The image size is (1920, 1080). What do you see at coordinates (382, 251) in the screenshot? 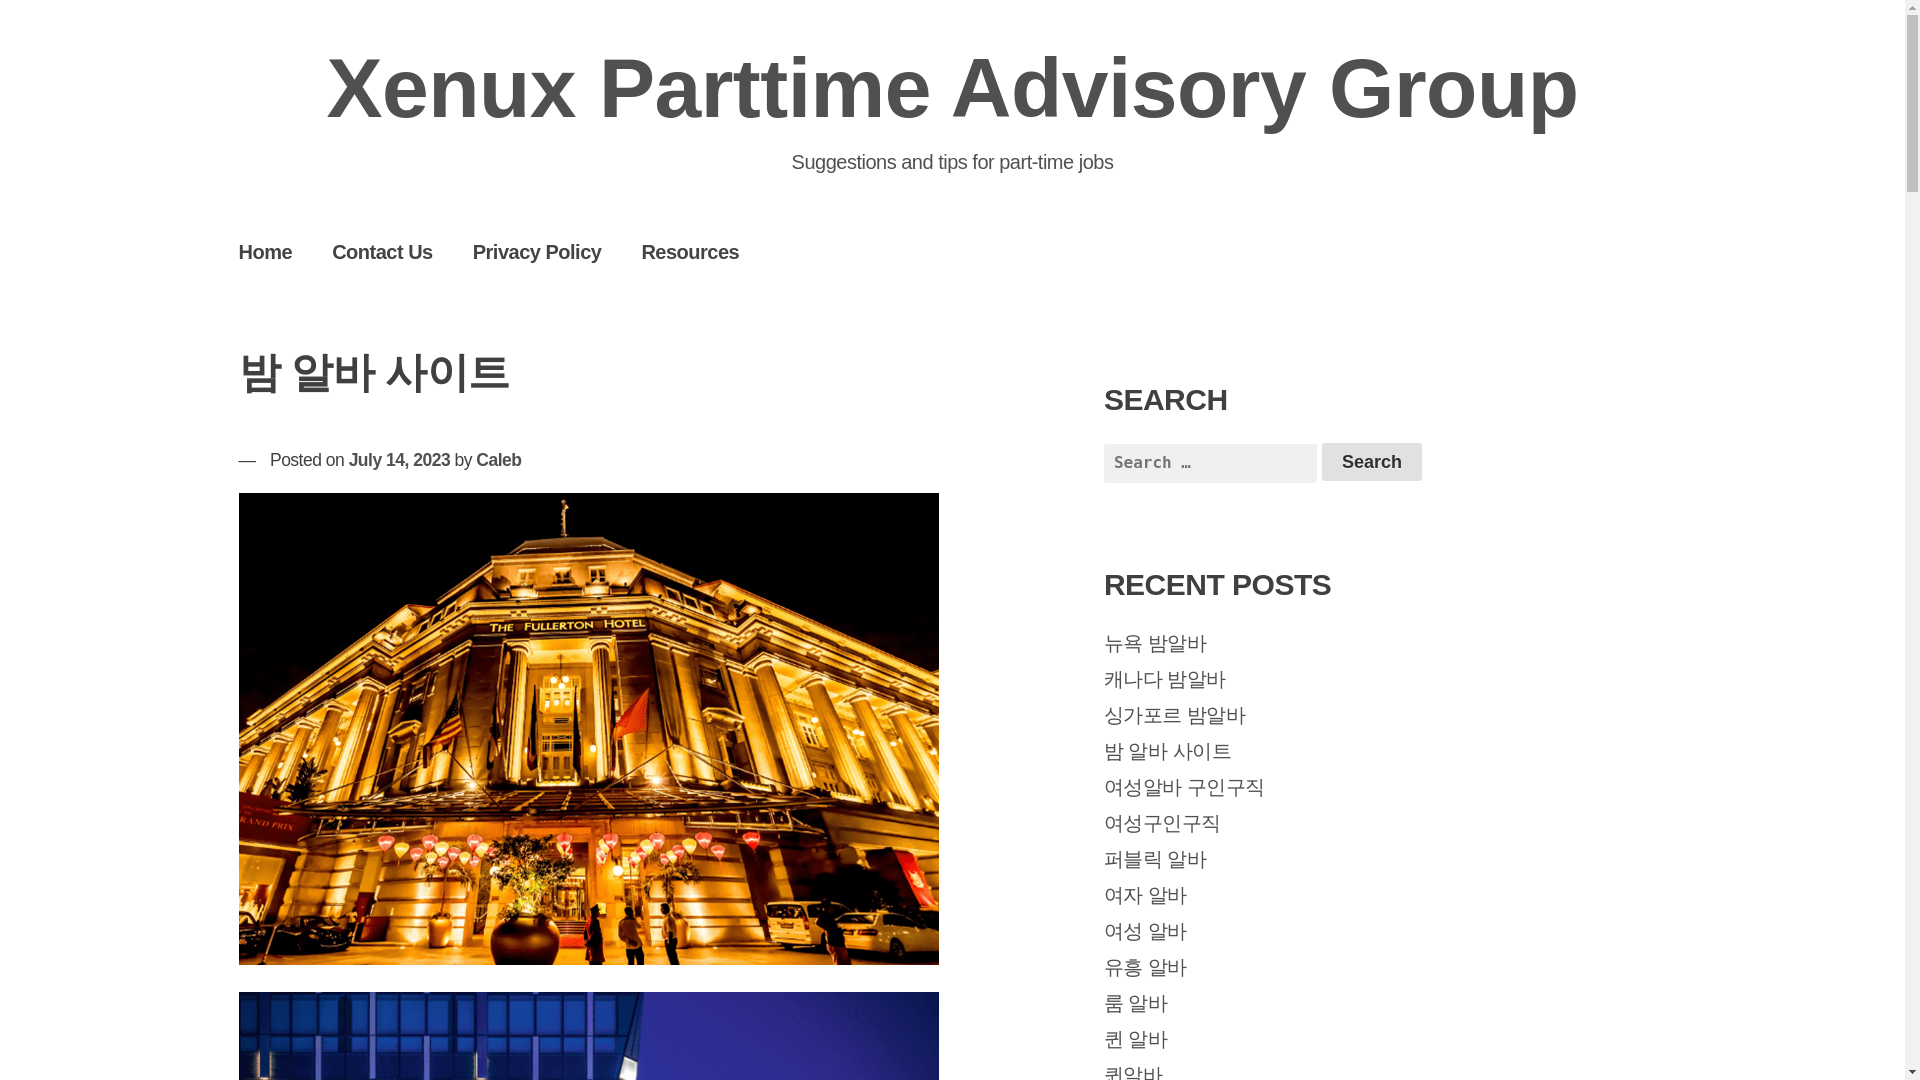
I see `Contact Us` at bounding box center [382, 251].